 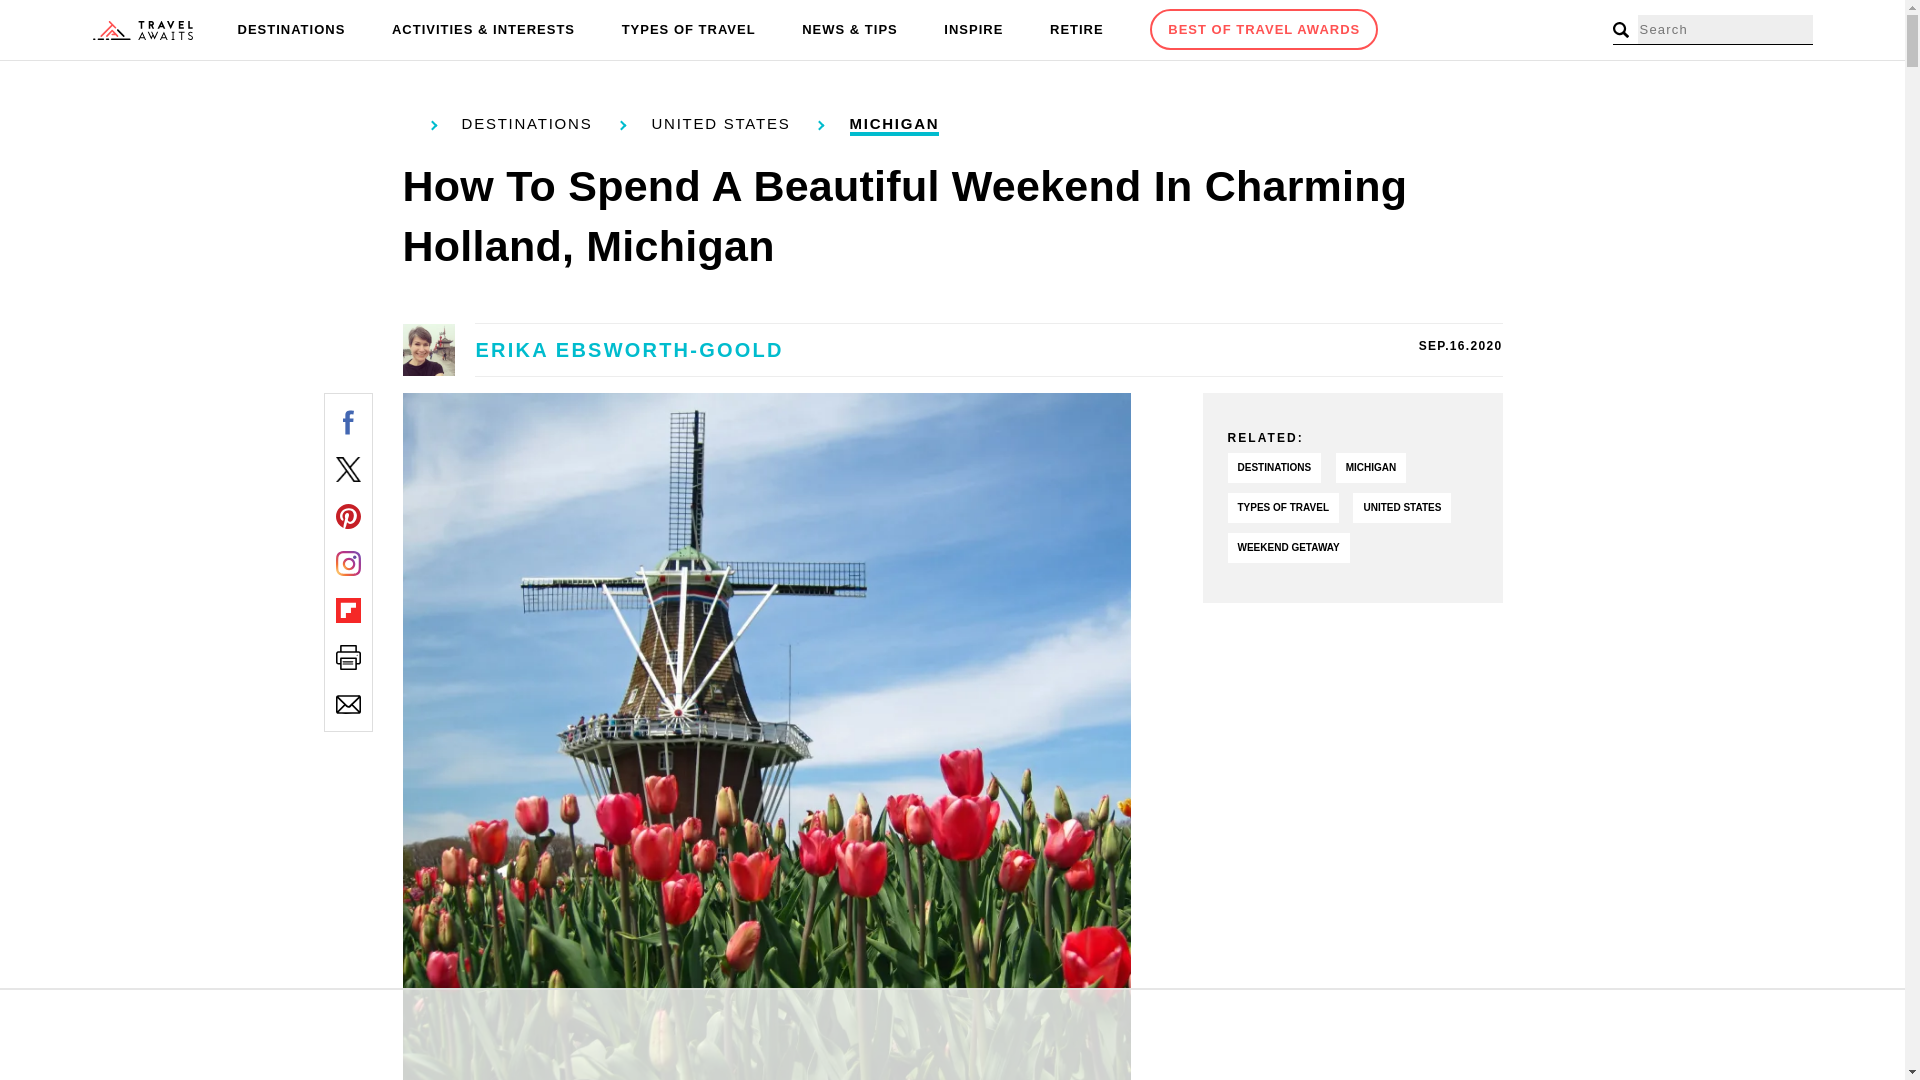 What do you see at coordinates (348, 516) in the screenshot?
I see `Pinterest` at bounding box center [348, 516].